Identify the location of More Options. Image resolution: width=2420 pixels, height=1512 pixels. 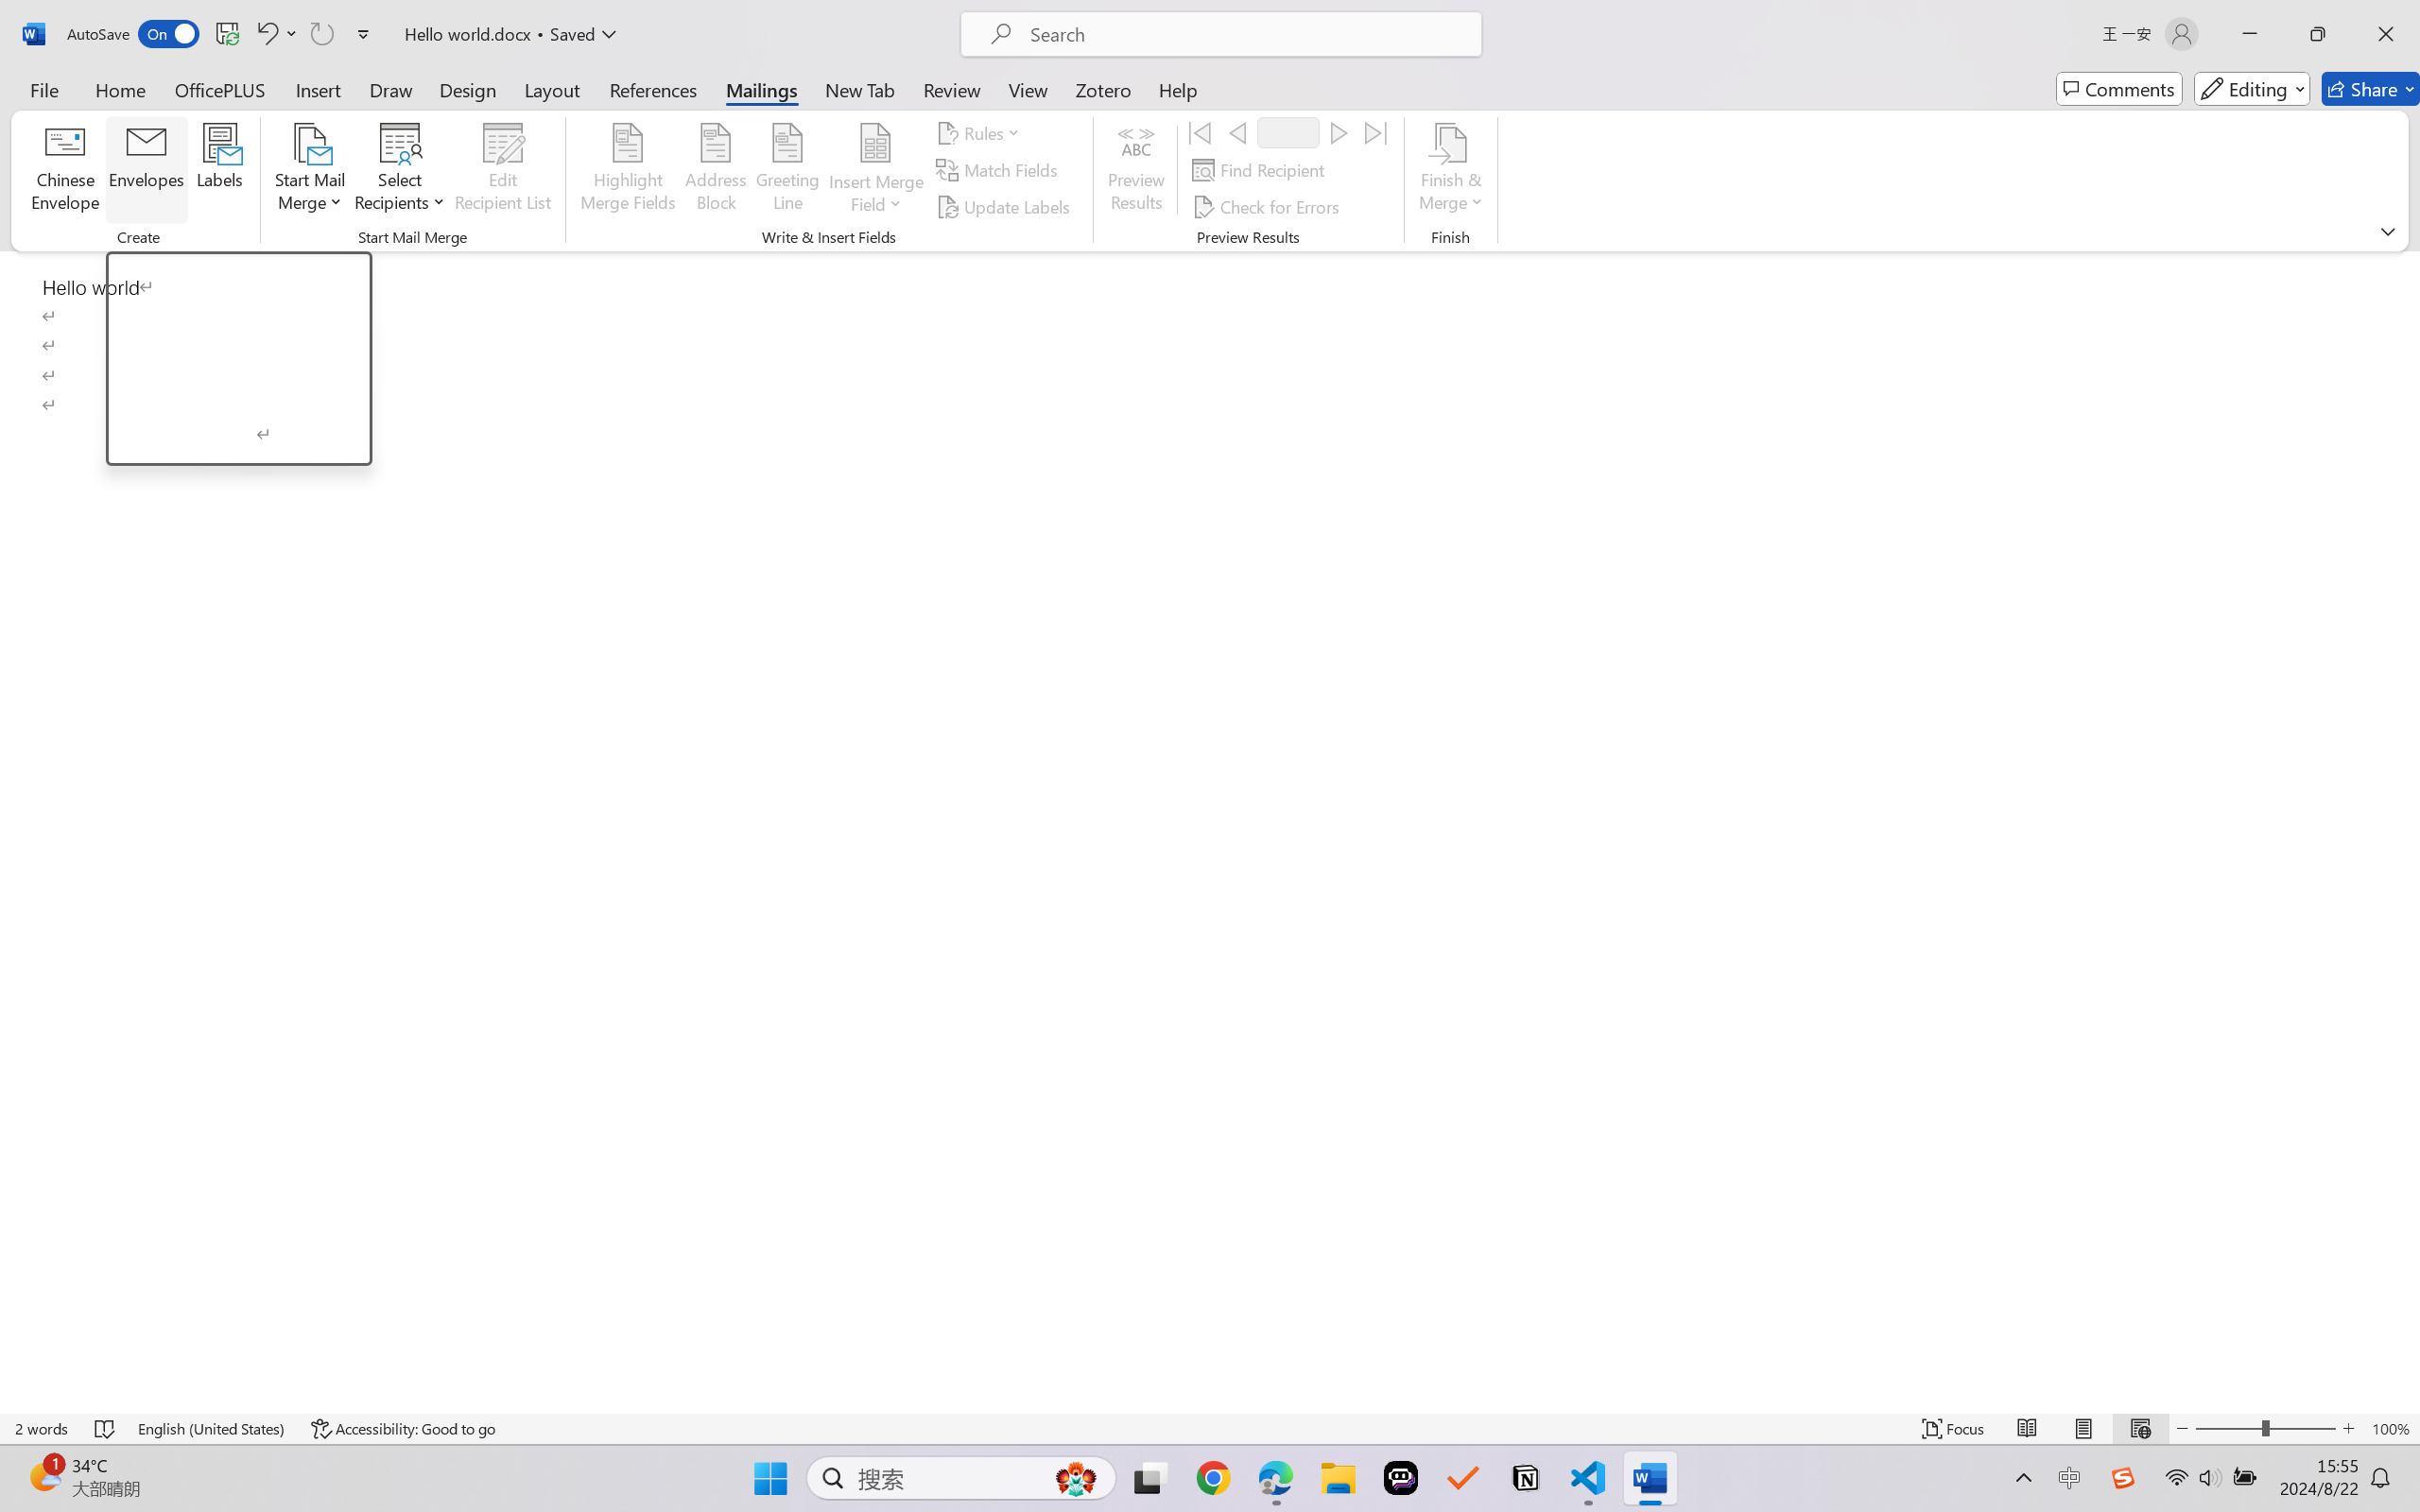
(875, 197).